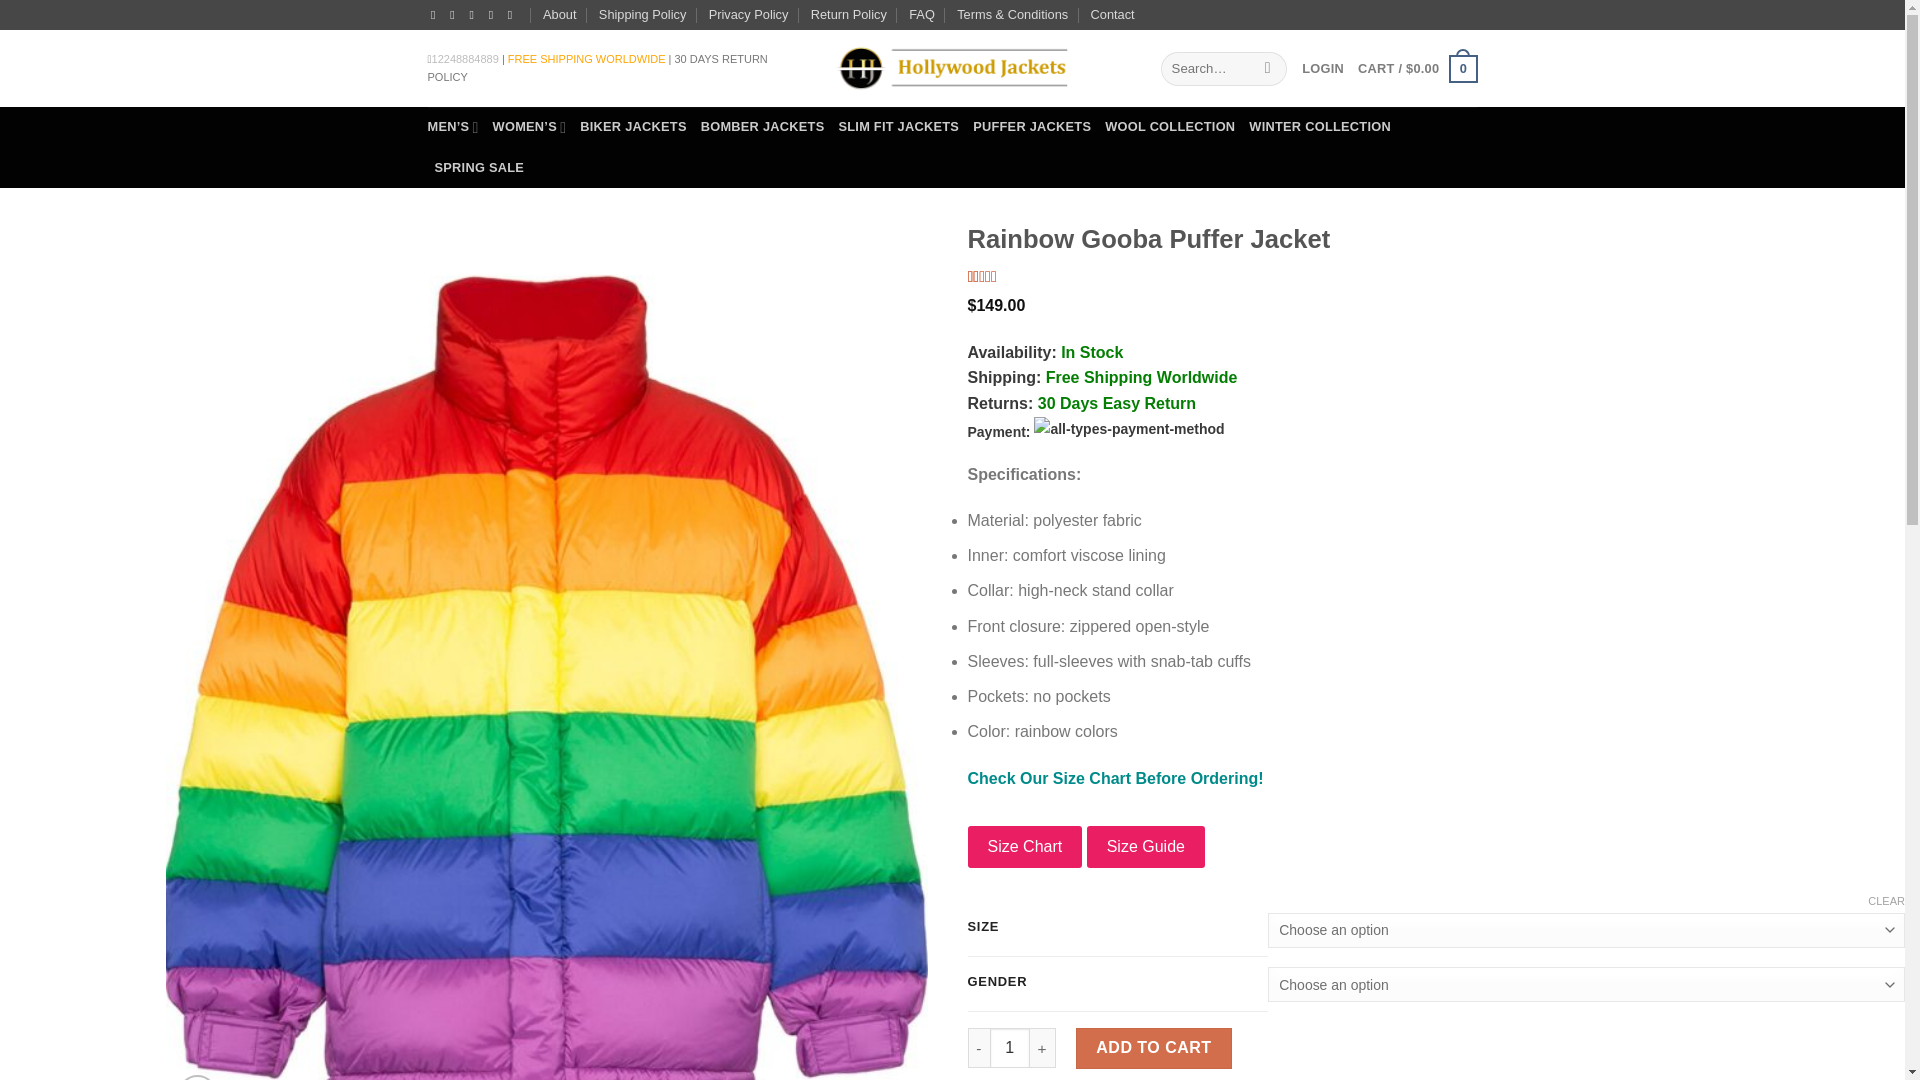  What do you see at coordinates (1322, 68) in the screenshot?
I see `LOGIN` at bounding box center [1322, 68].